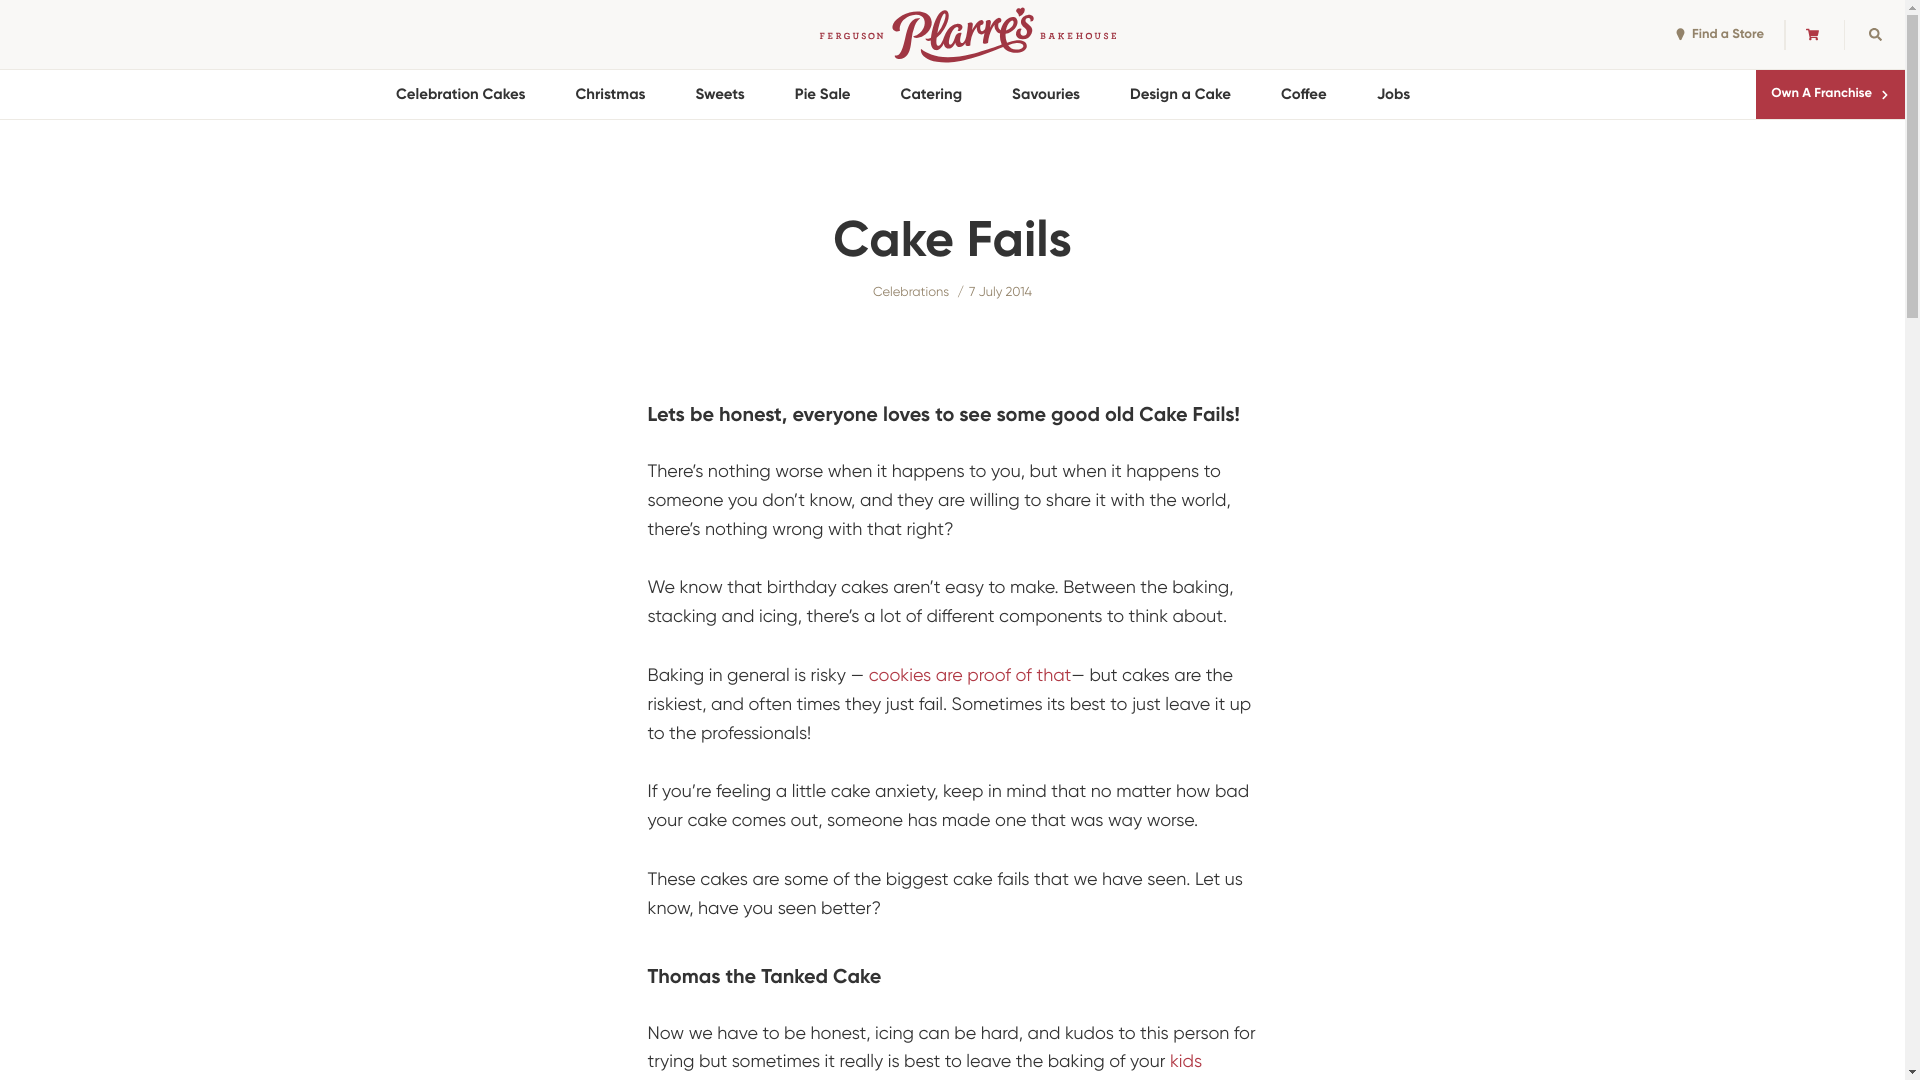 This screenshot has width=1920, height=1080. Describe the element at coordinates (1815, 35) in the screenshot. I see `CART` at that location.